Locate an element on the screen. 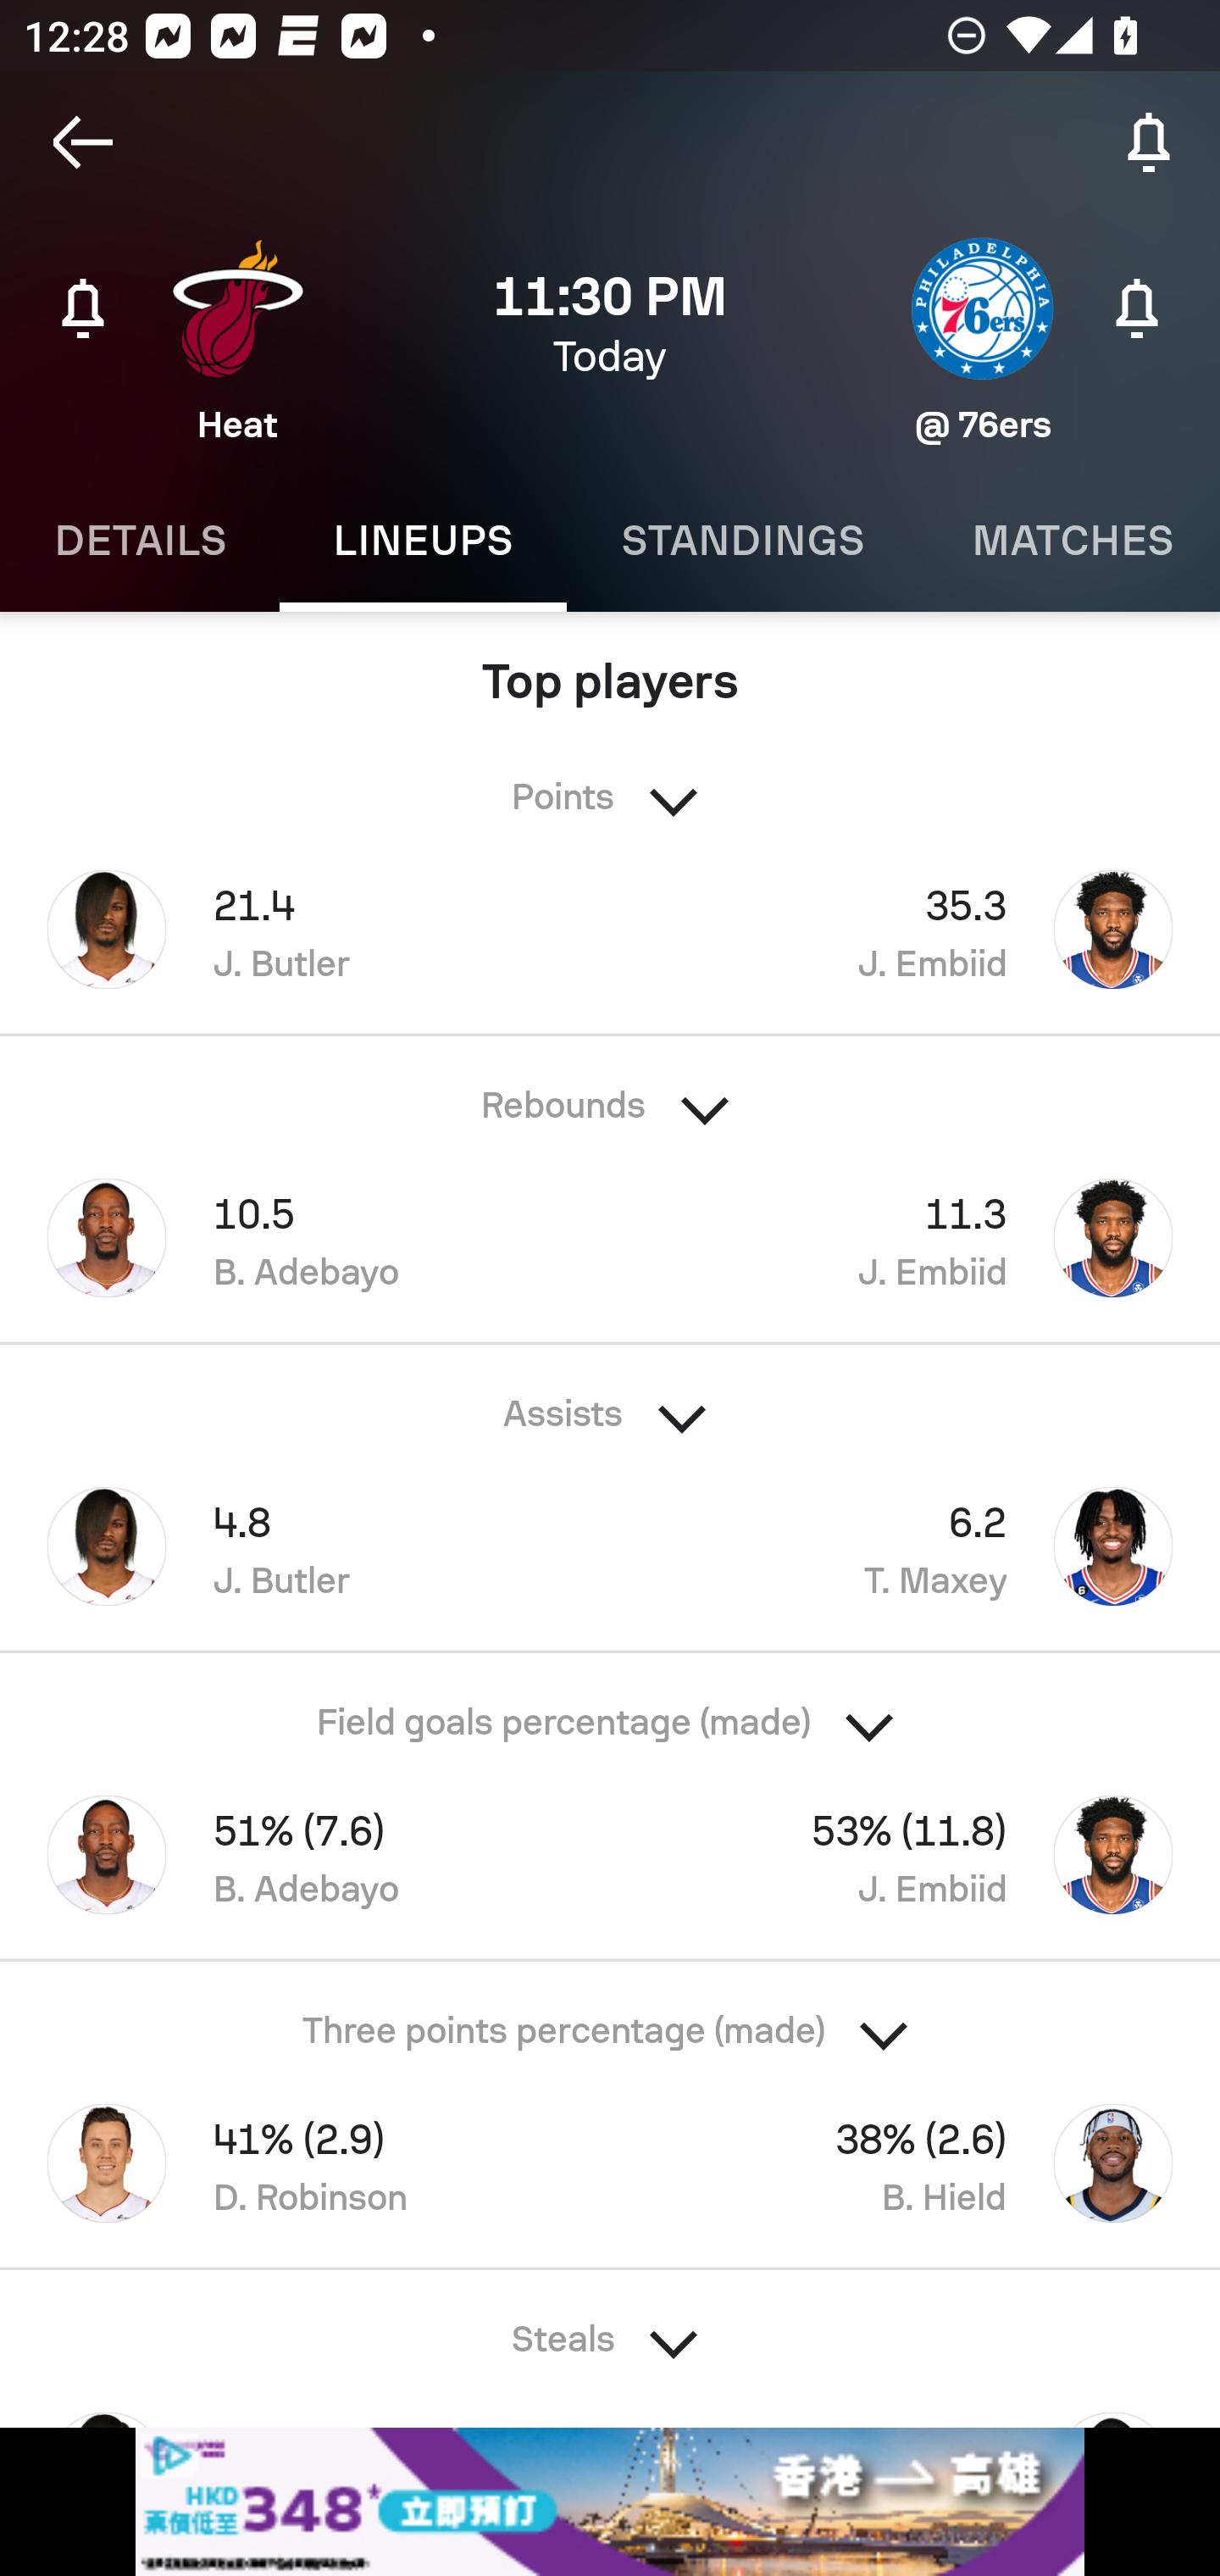 This screenshot has height=2576, width=1220. 6.2 T. Maxey is located at coordinates (915, 1546).